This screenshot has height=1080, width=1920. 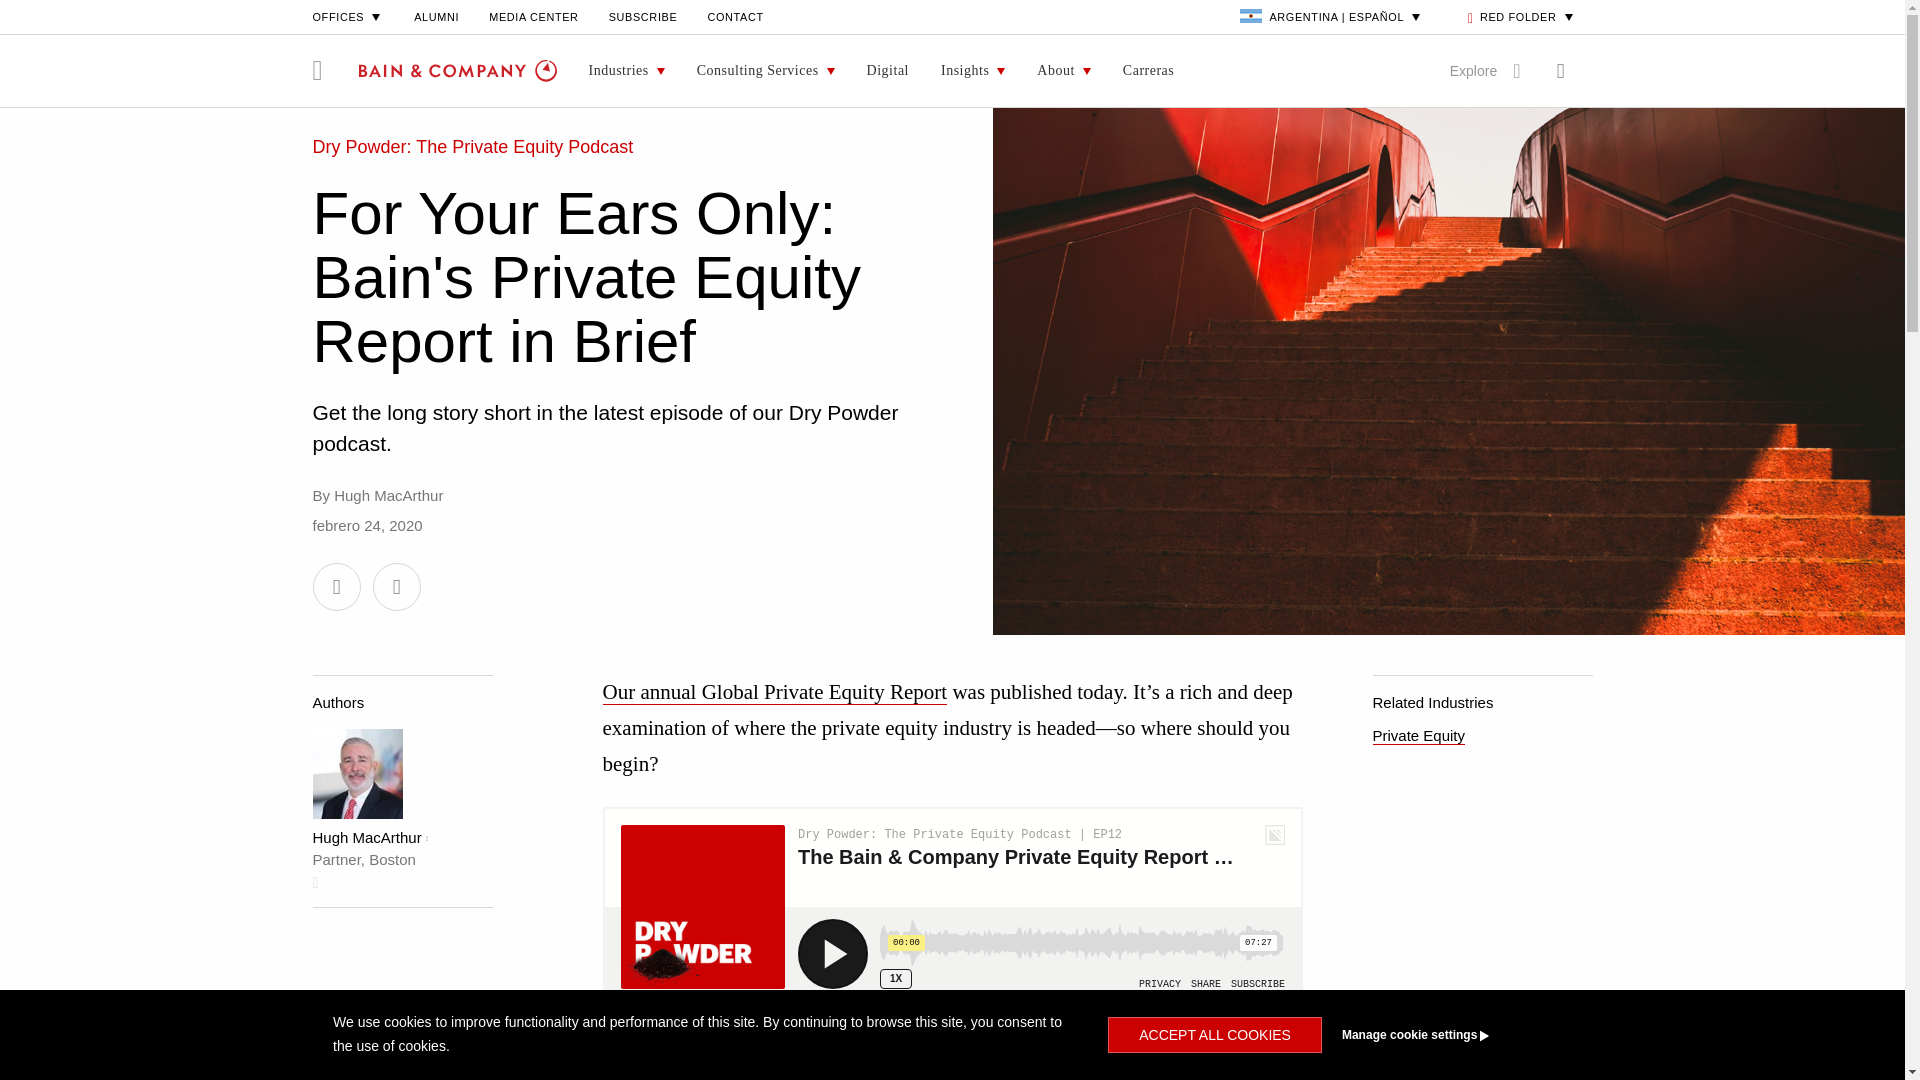 What do you see at coordinates (348, 16) in the screenshot?
I see `OFFICES` at bounding box center [348, 16].